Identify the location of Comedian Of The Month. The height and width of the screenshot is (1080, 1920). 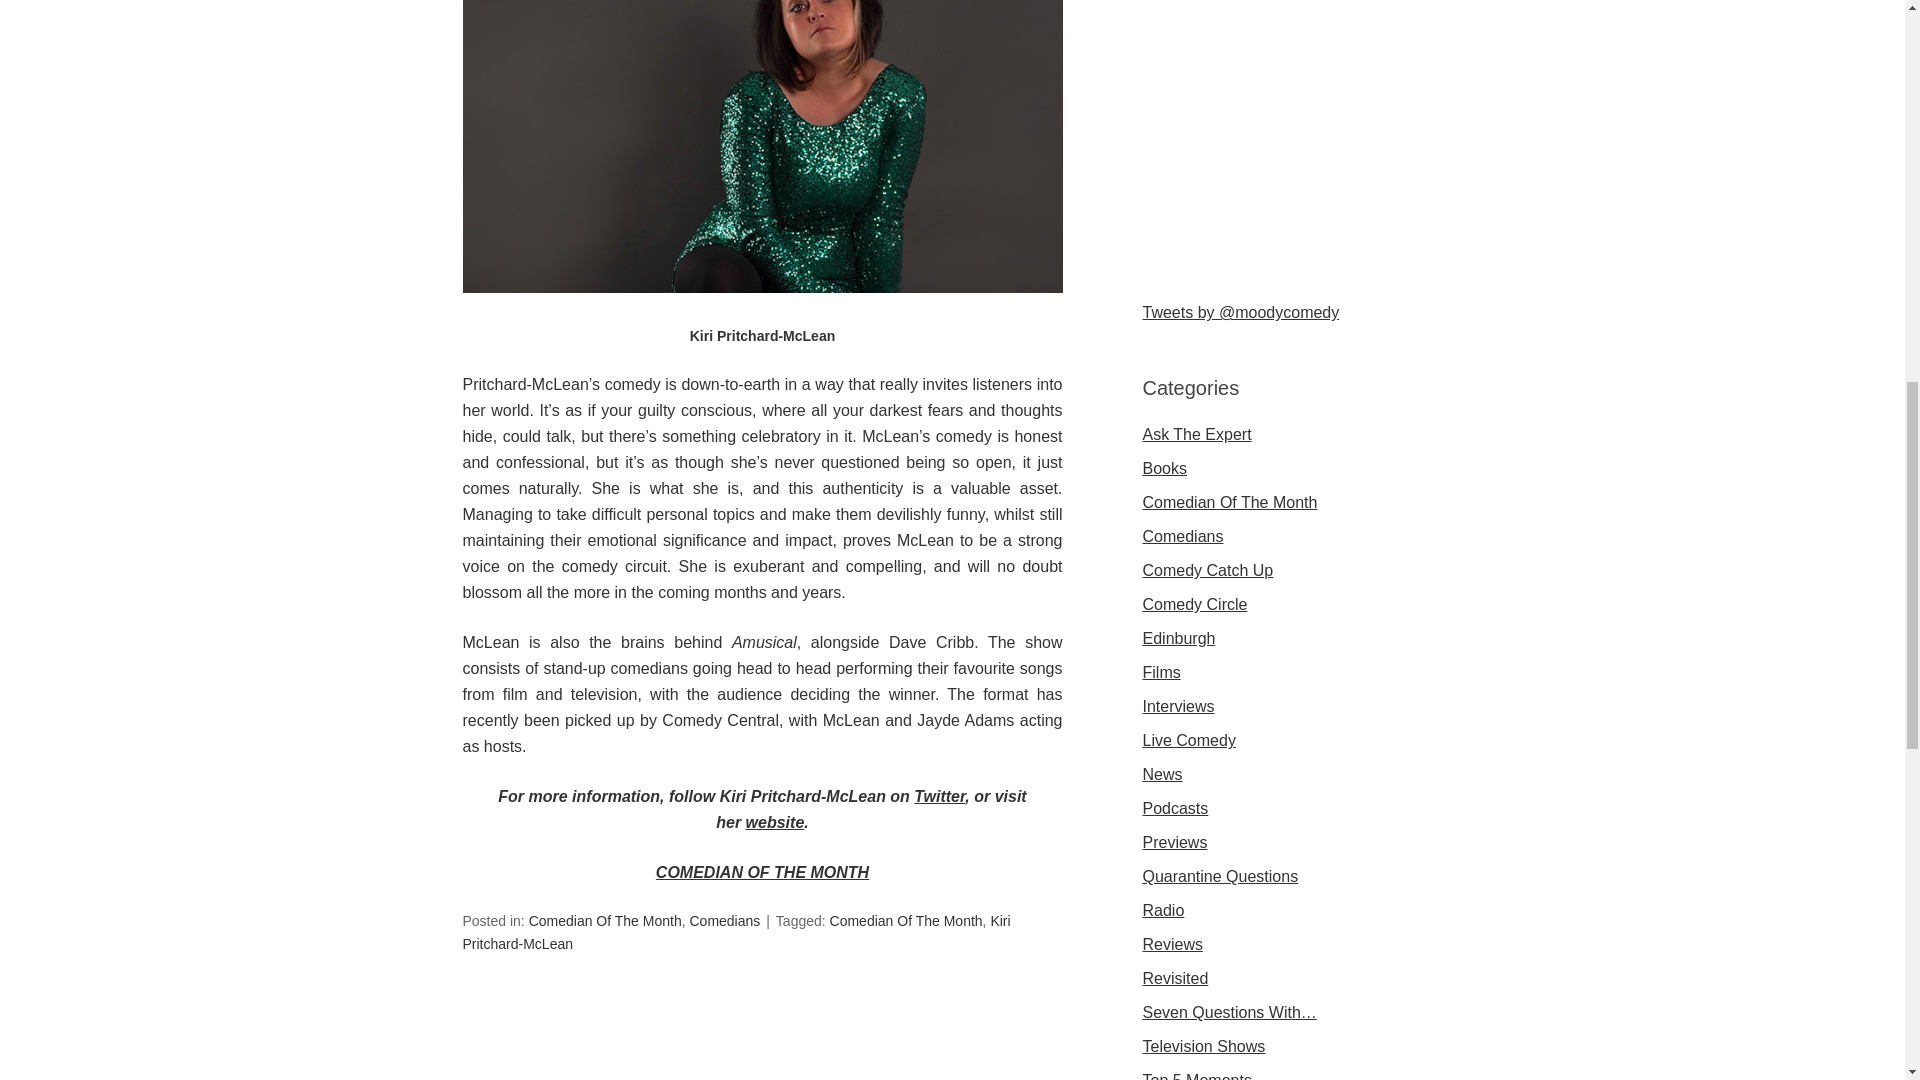
(605, 920).